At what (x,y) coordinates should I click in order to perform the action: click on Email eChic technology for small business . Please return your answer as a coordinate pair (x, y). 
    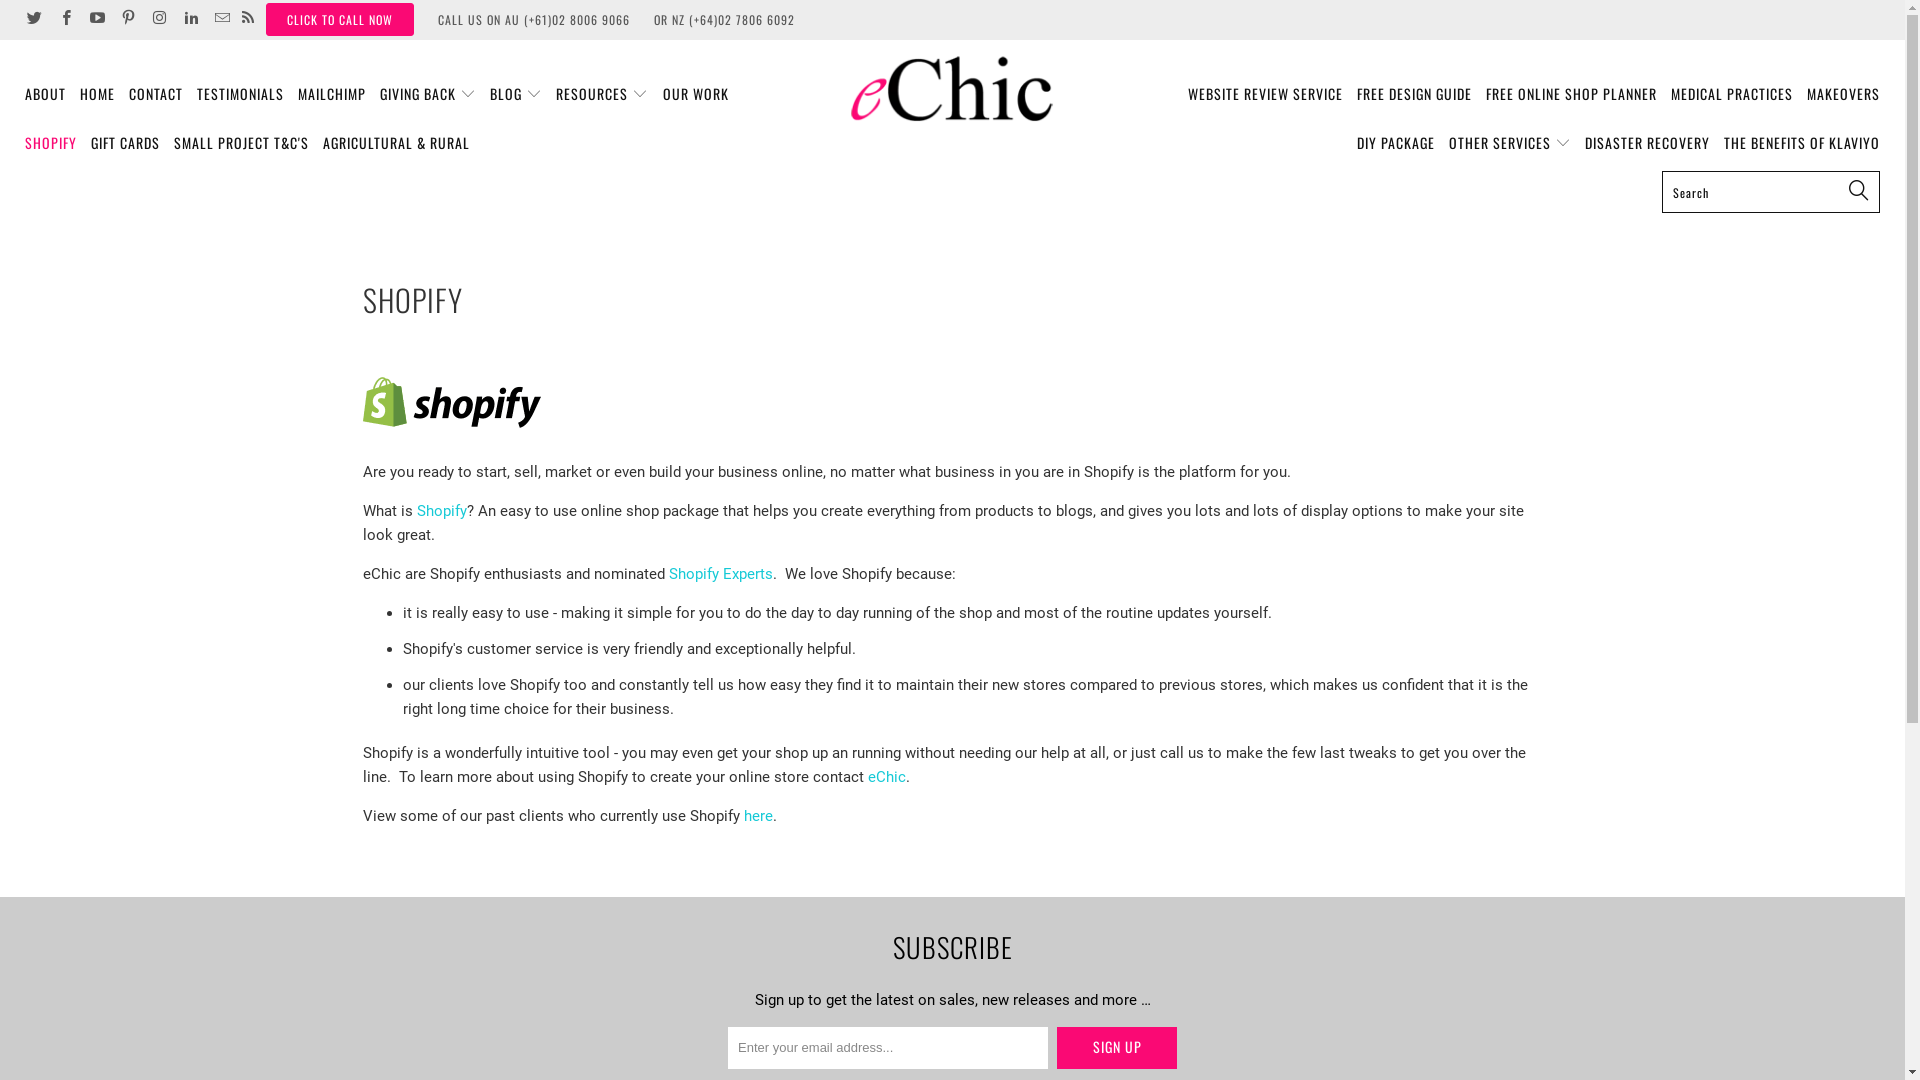
    Looking at the image, I should click on (220, 20).